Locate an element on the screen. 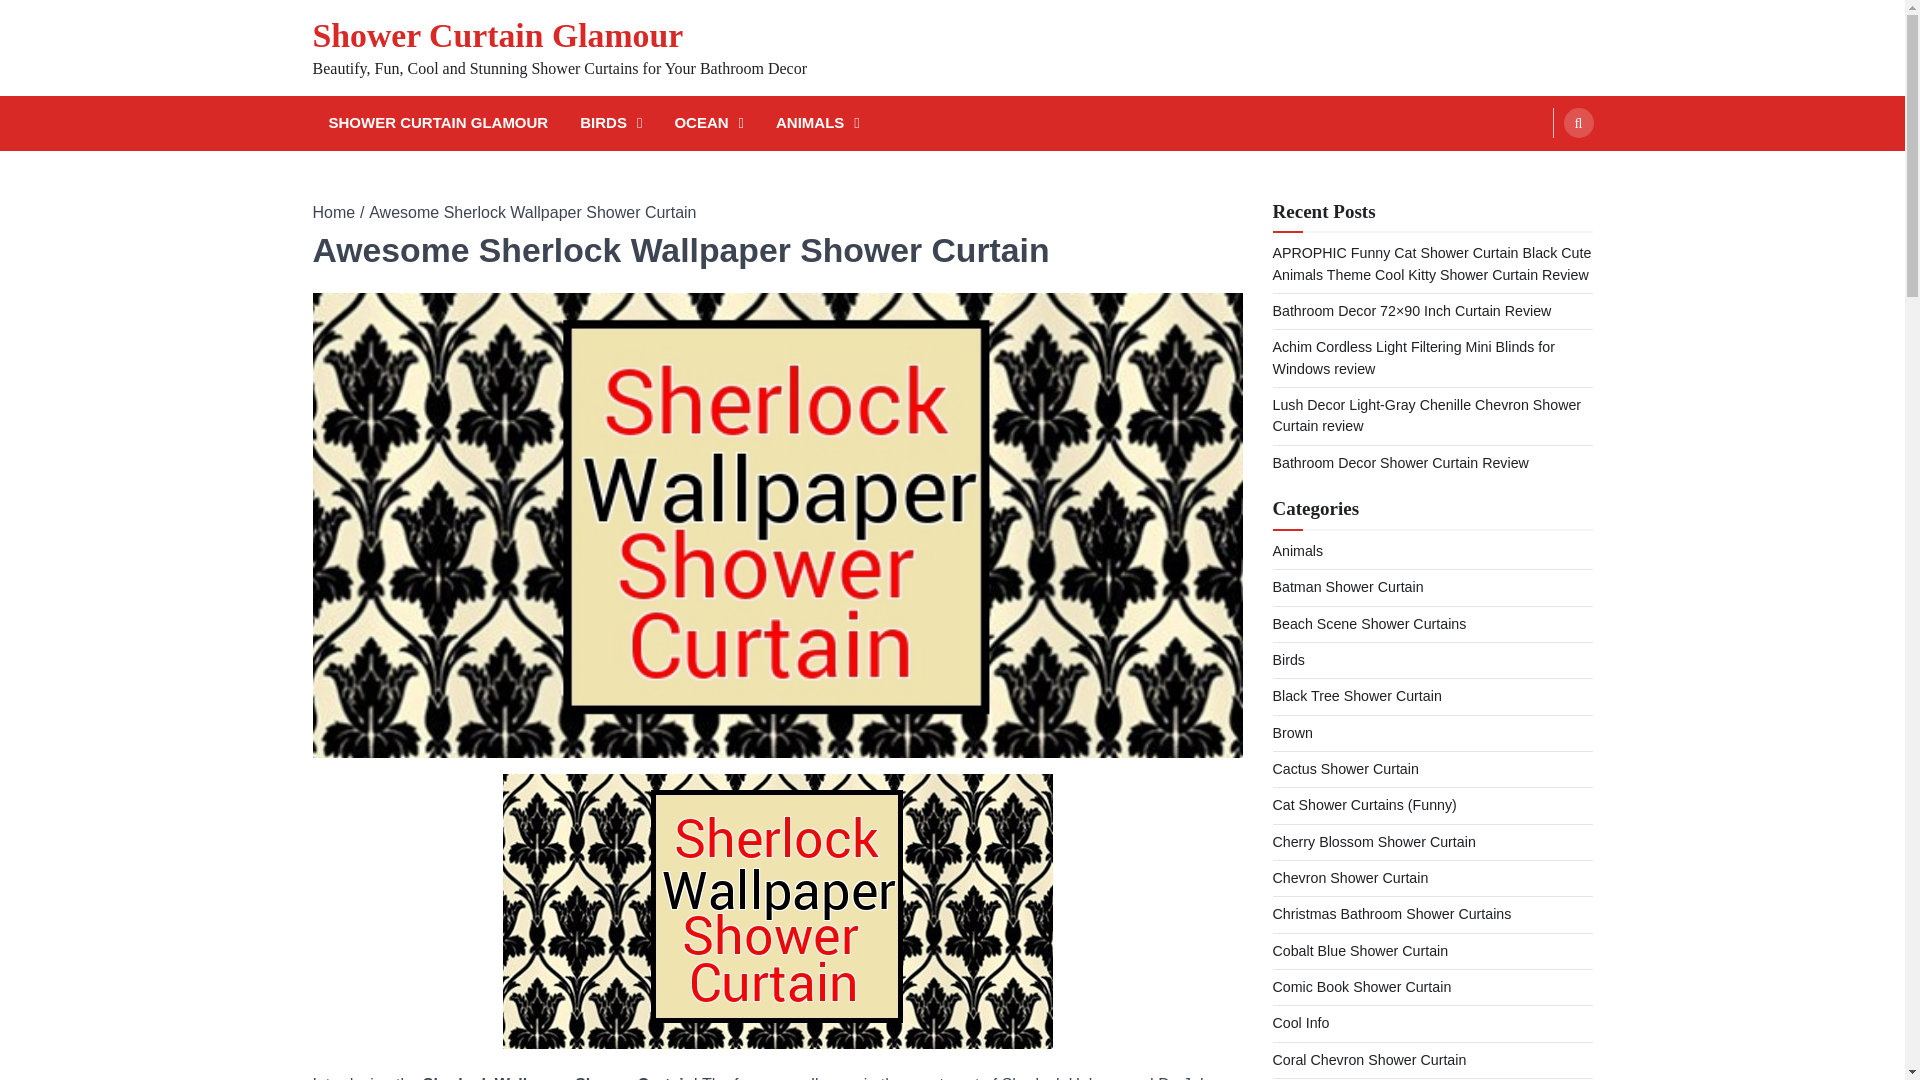 The height and width of the screenshot is (1080, 1920). Shower Curtain Glamour is located at coordinates (497, 36).